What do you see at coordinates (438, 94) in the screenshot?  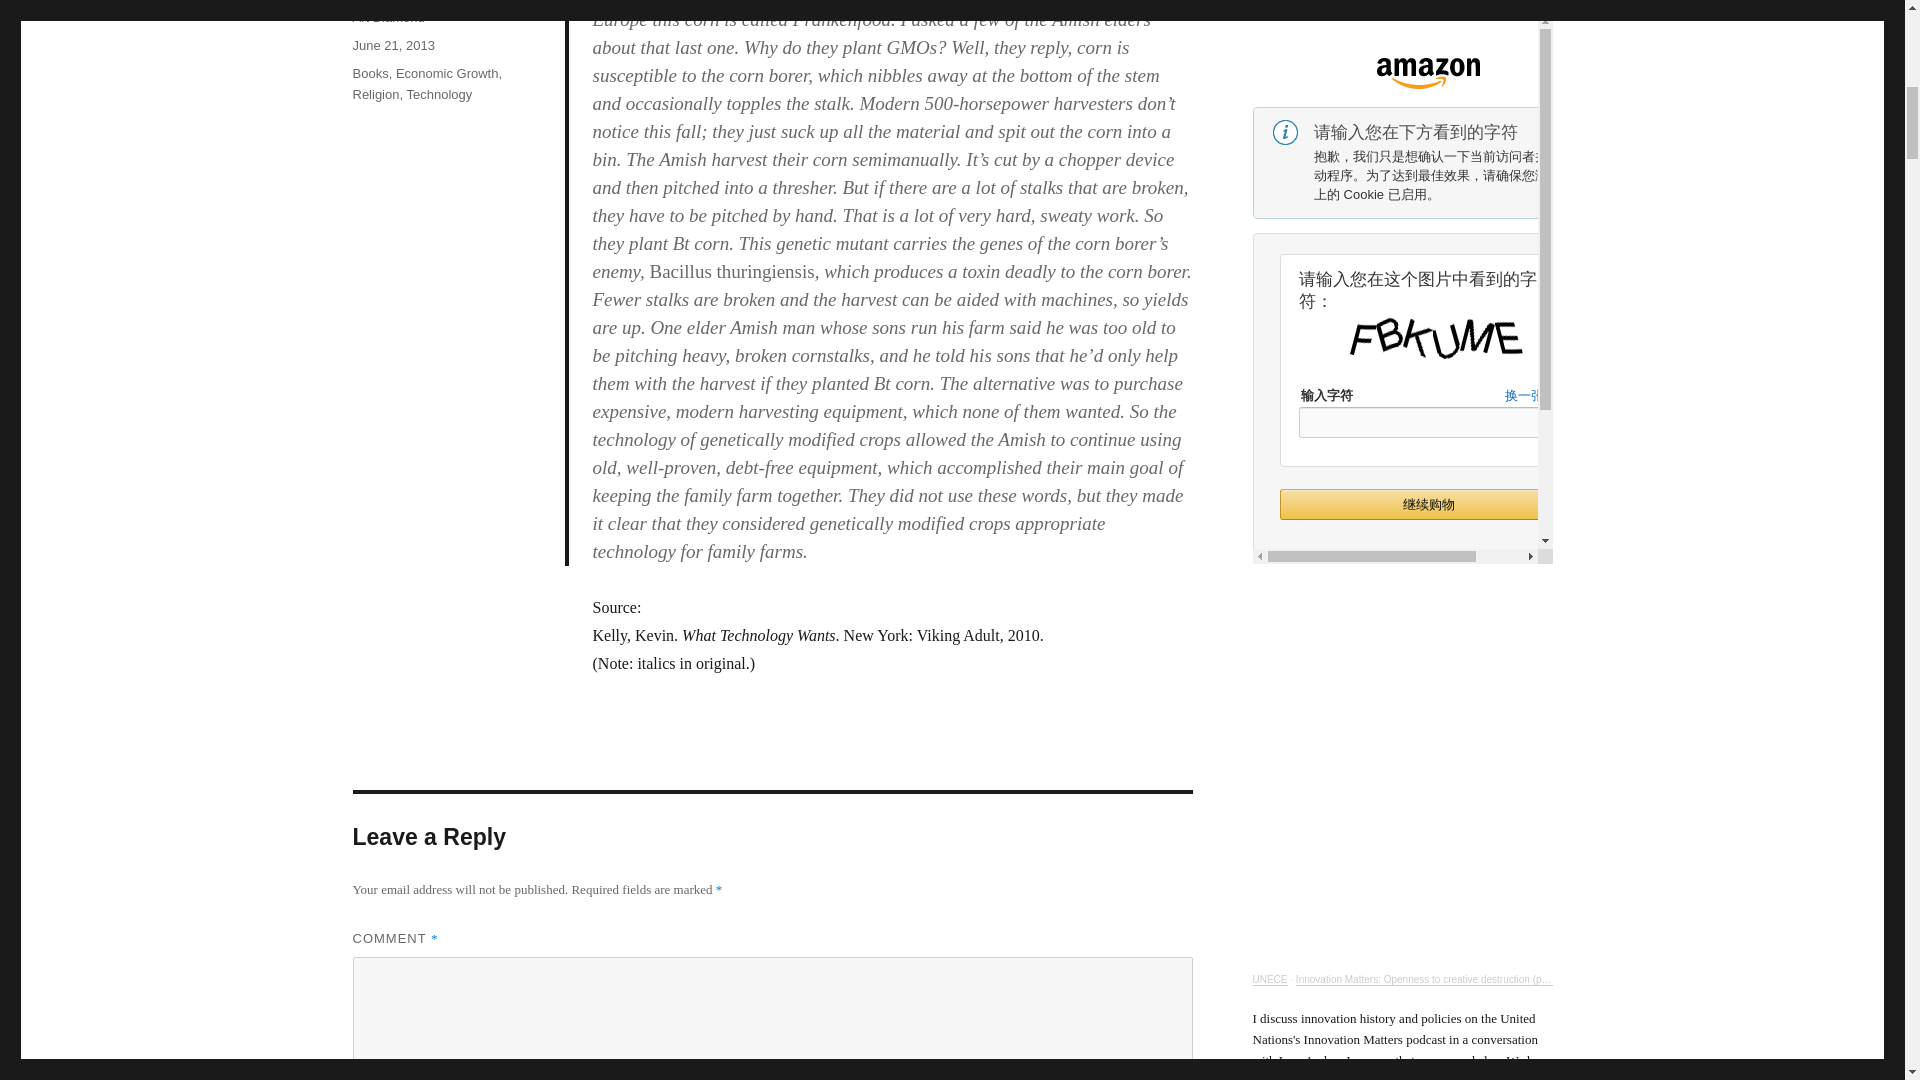 I see `Technology` at bounding box center [438, 94].